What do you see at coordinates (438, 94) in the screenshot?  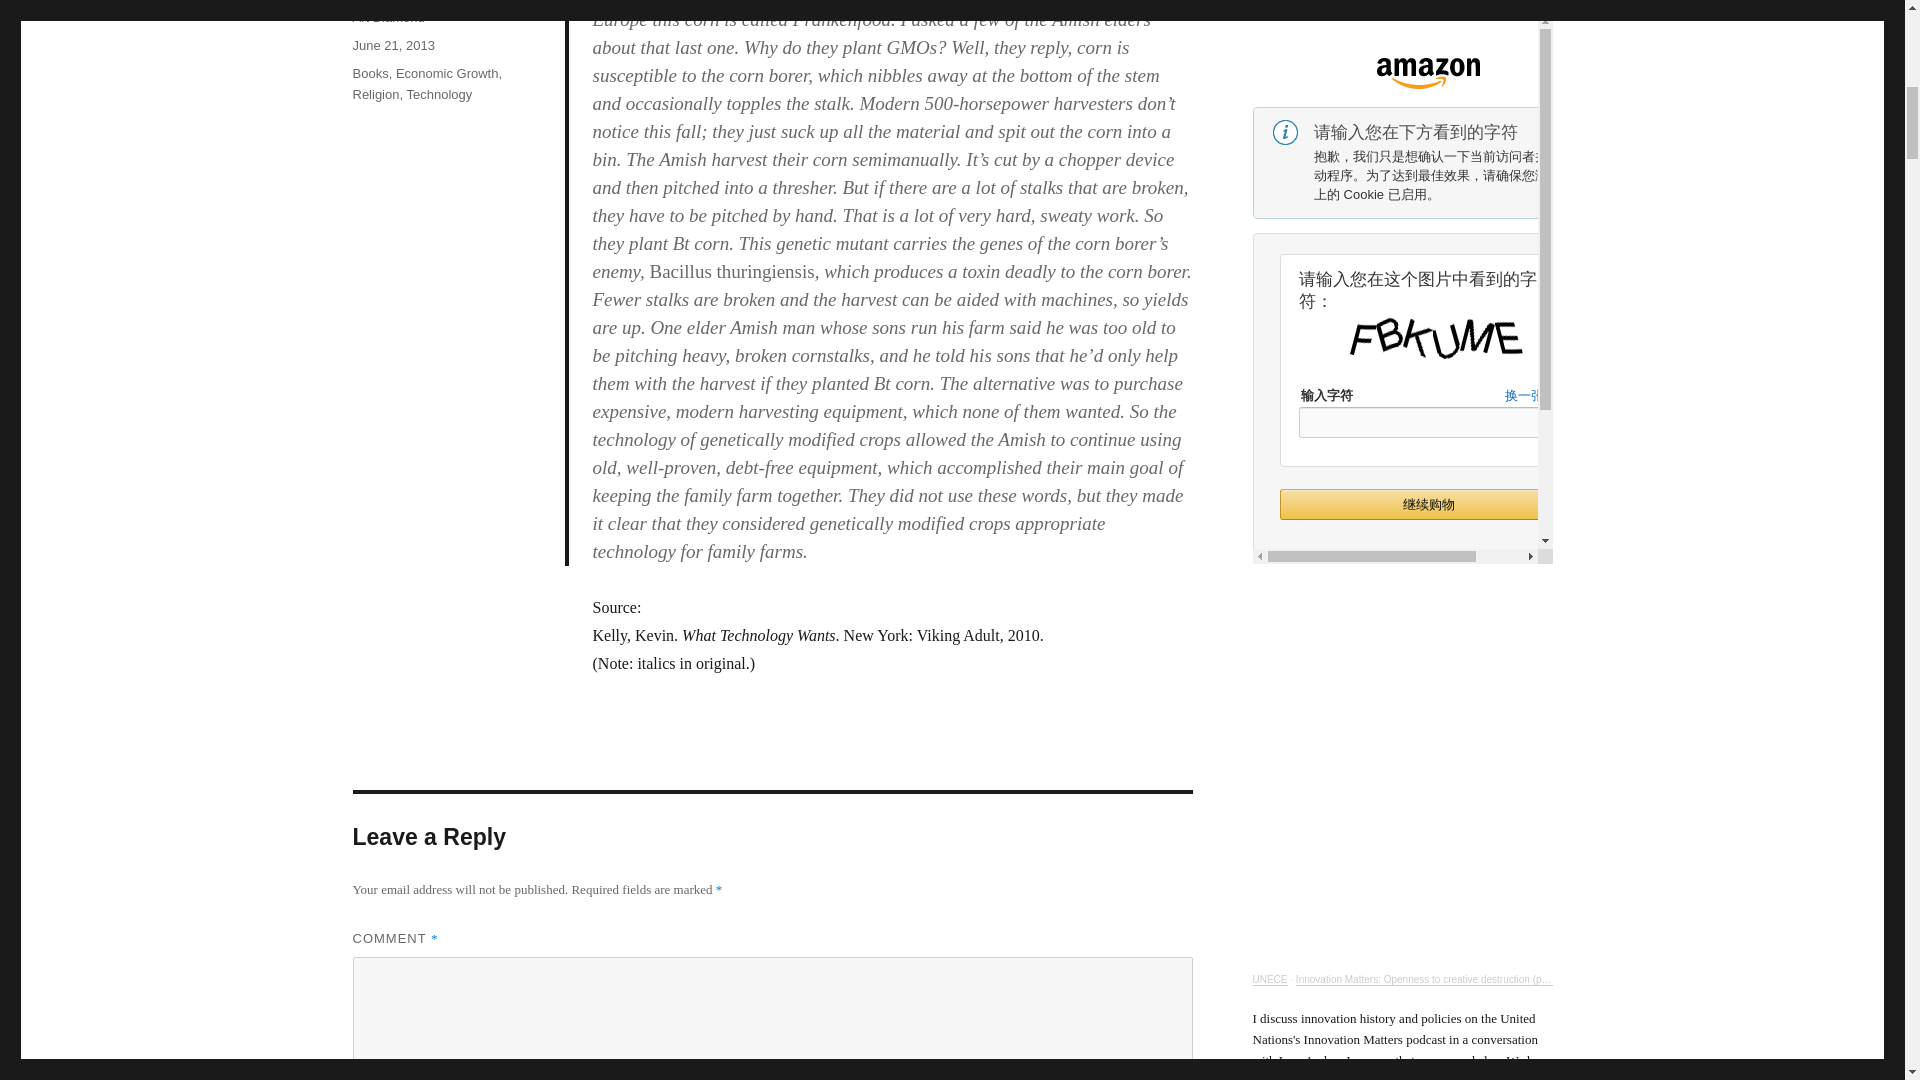 I see `Technology` at bounding box center [438, 94].